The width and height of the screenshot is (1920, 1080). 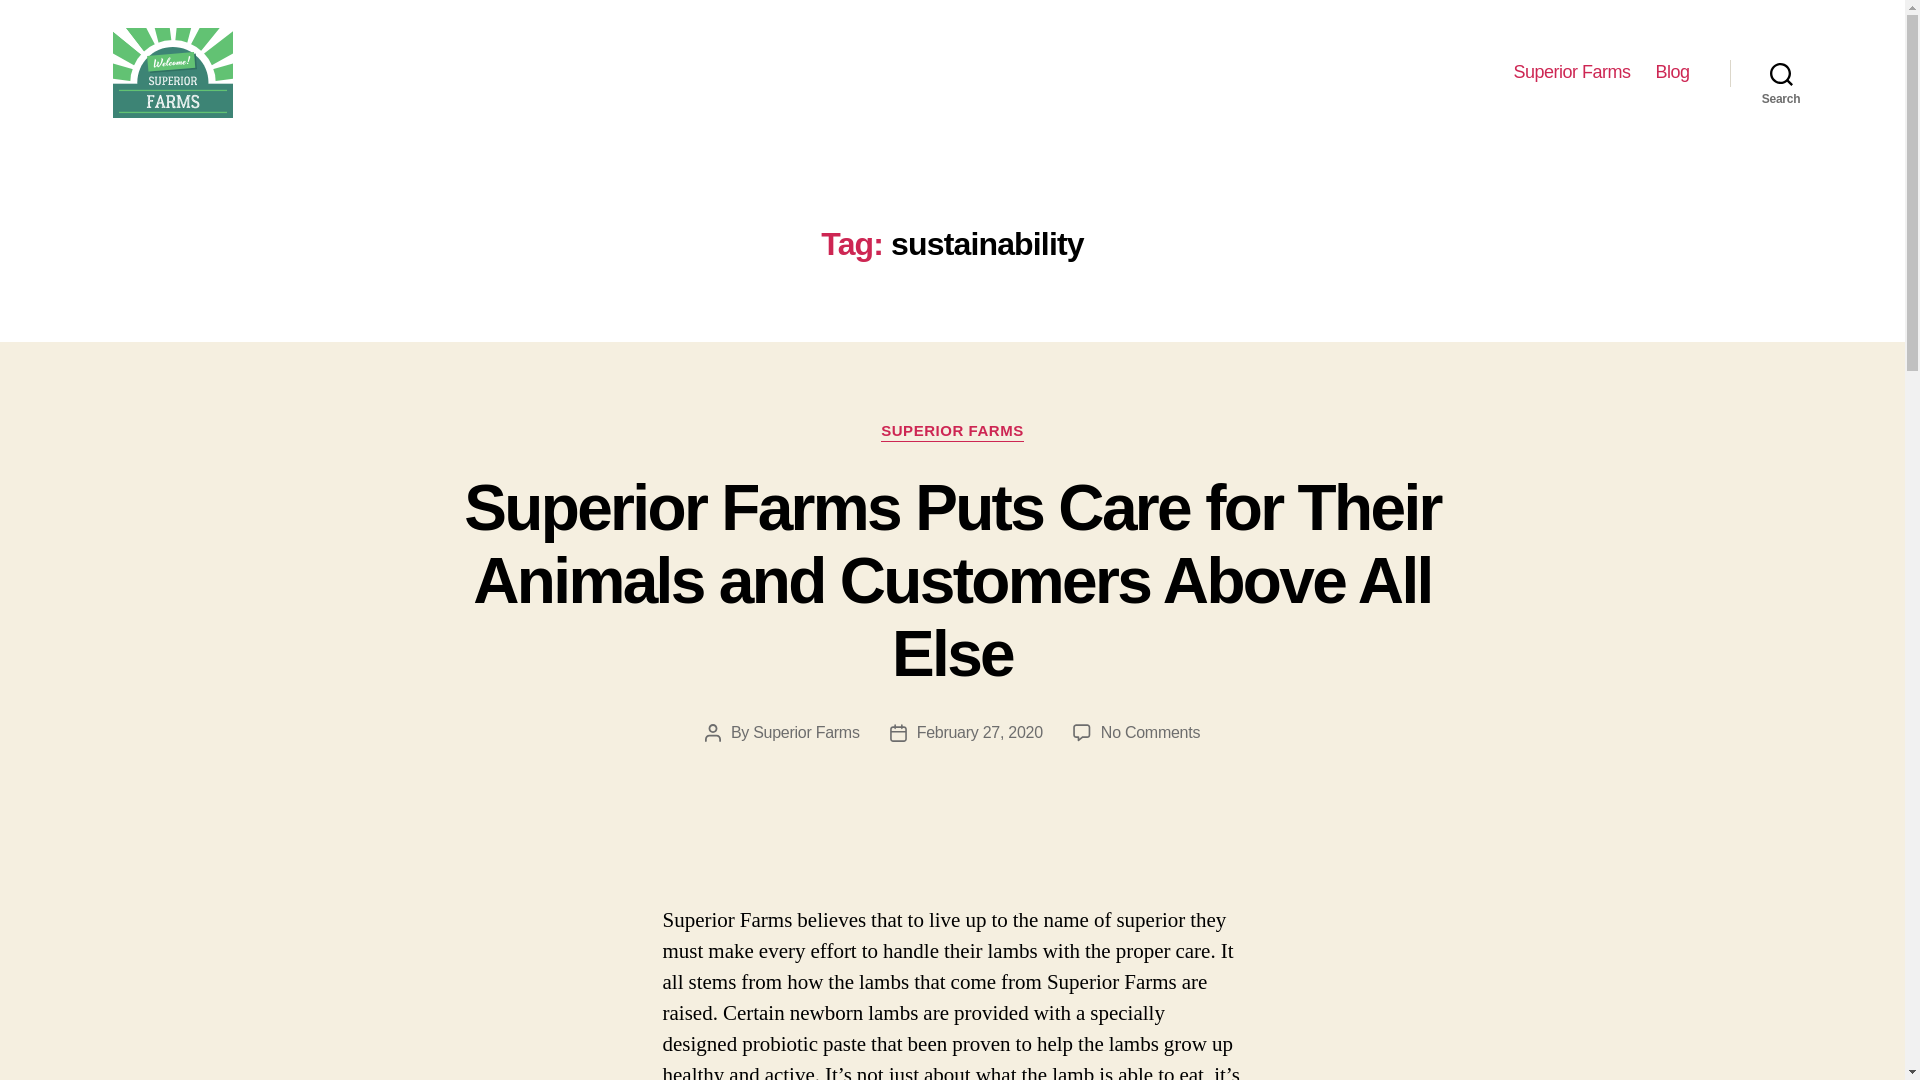 I want to click on SUPERIOR FARMS, so click(x=952, y=432).